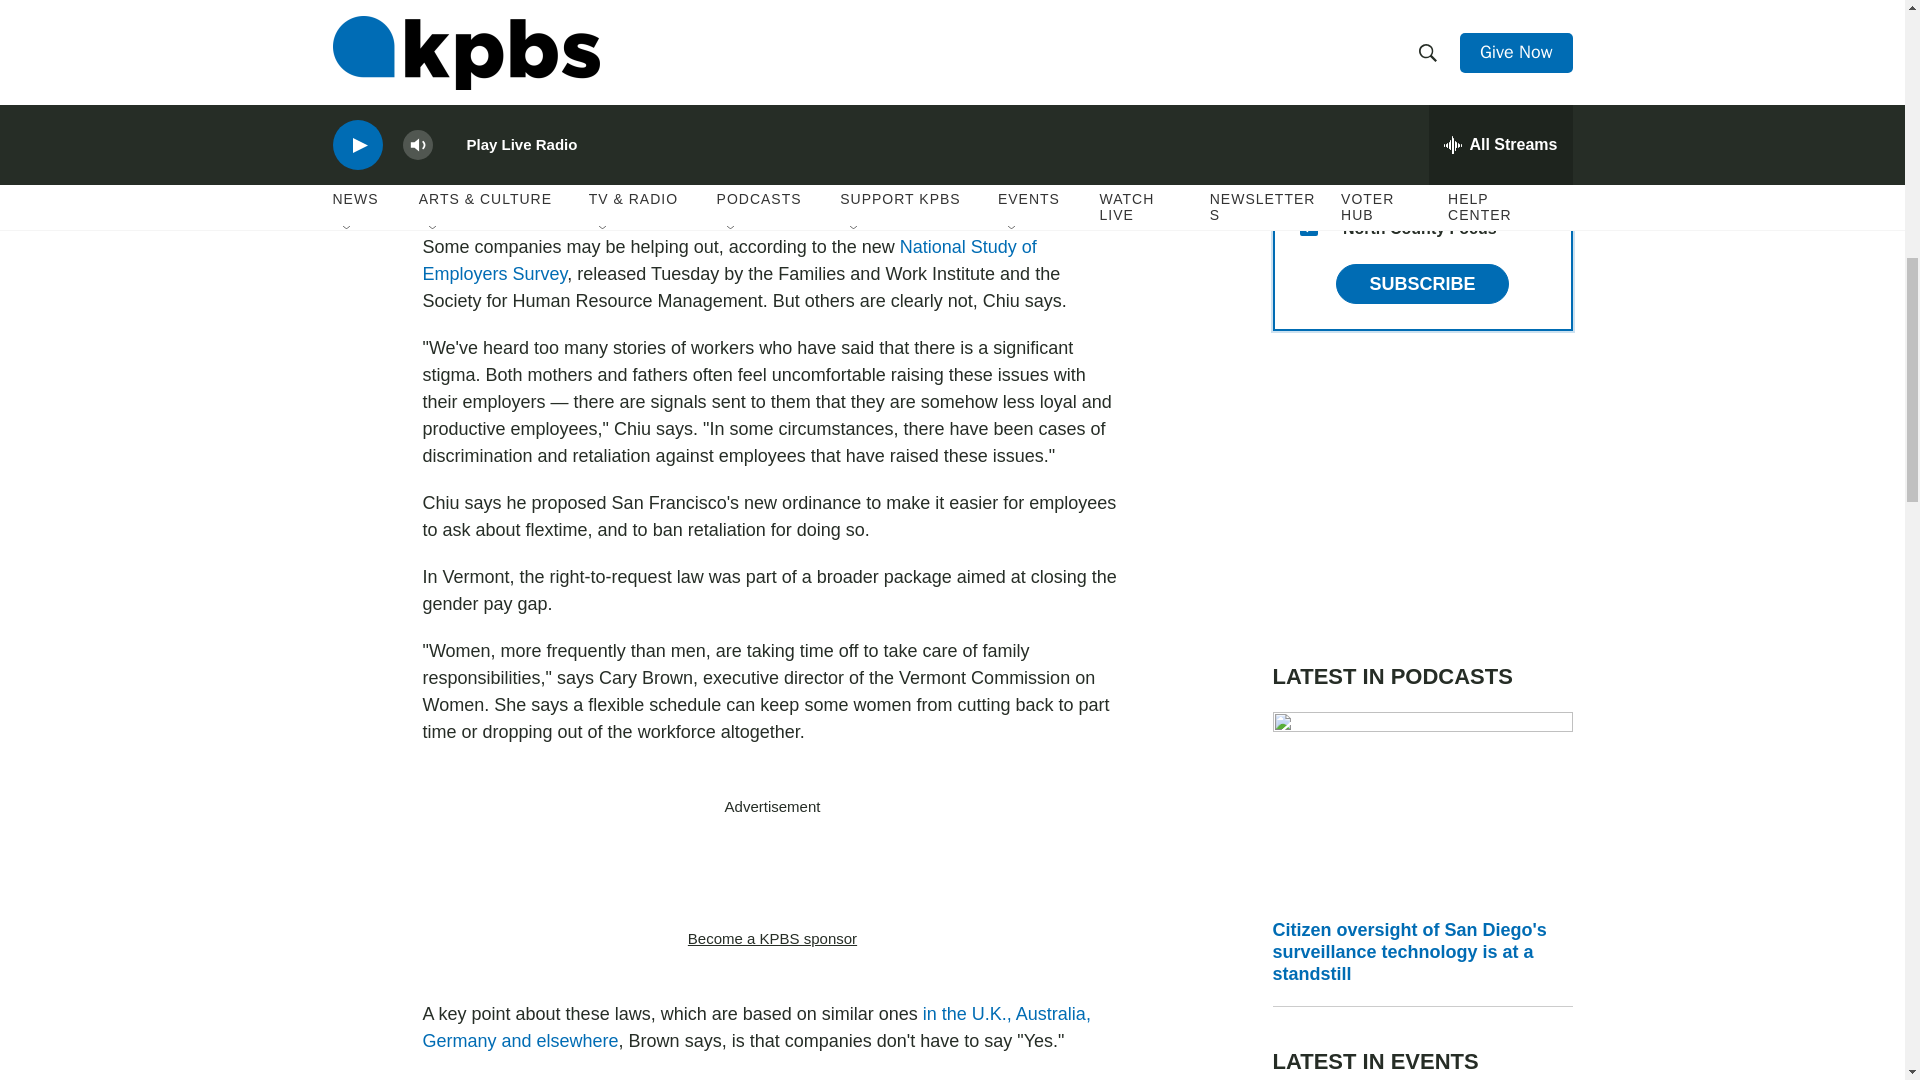  I want to click on 1, so click(1308, 131).